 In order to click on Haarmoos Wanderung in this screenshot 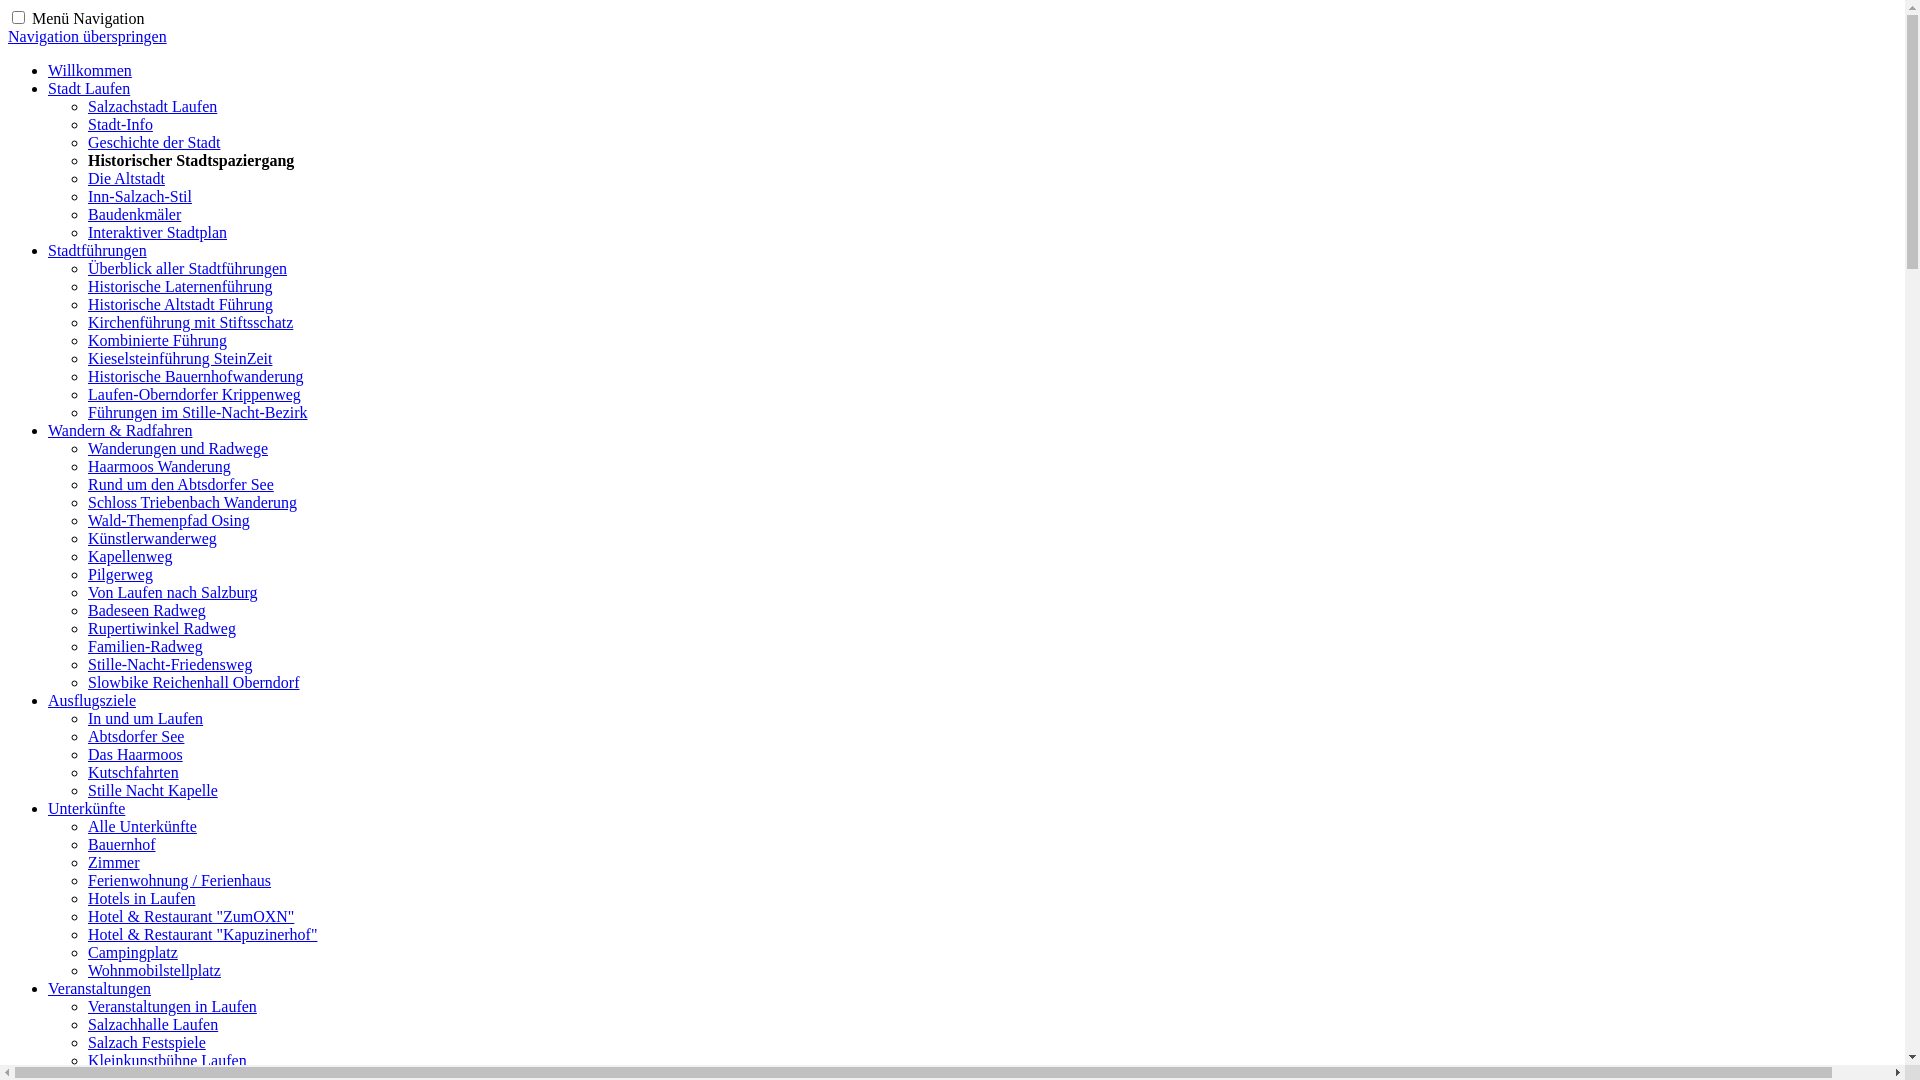, I will do `click(160, 466)`.